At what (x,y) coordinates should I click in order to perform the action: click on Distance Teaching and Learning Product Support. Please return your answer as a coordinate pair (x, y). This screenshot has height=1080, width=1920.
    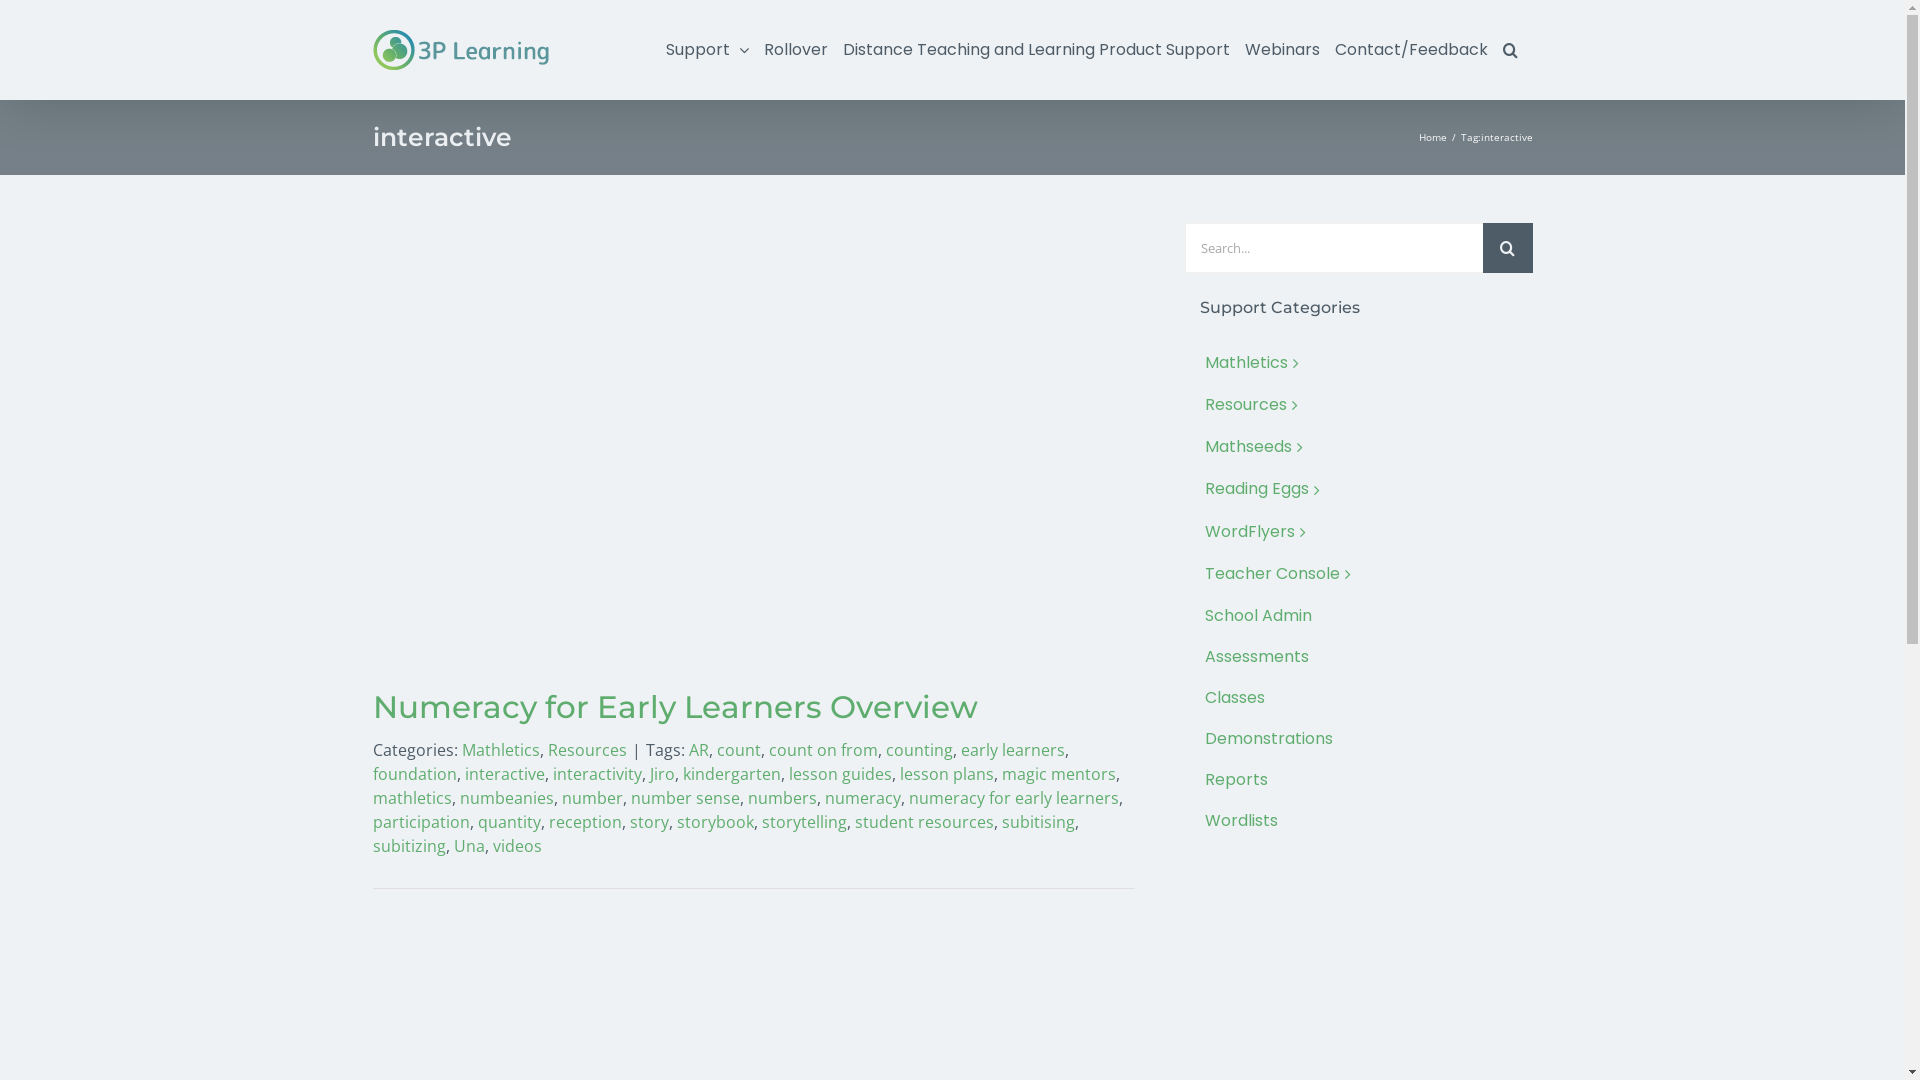
    Looking at the image, I should click on (1036, 50).